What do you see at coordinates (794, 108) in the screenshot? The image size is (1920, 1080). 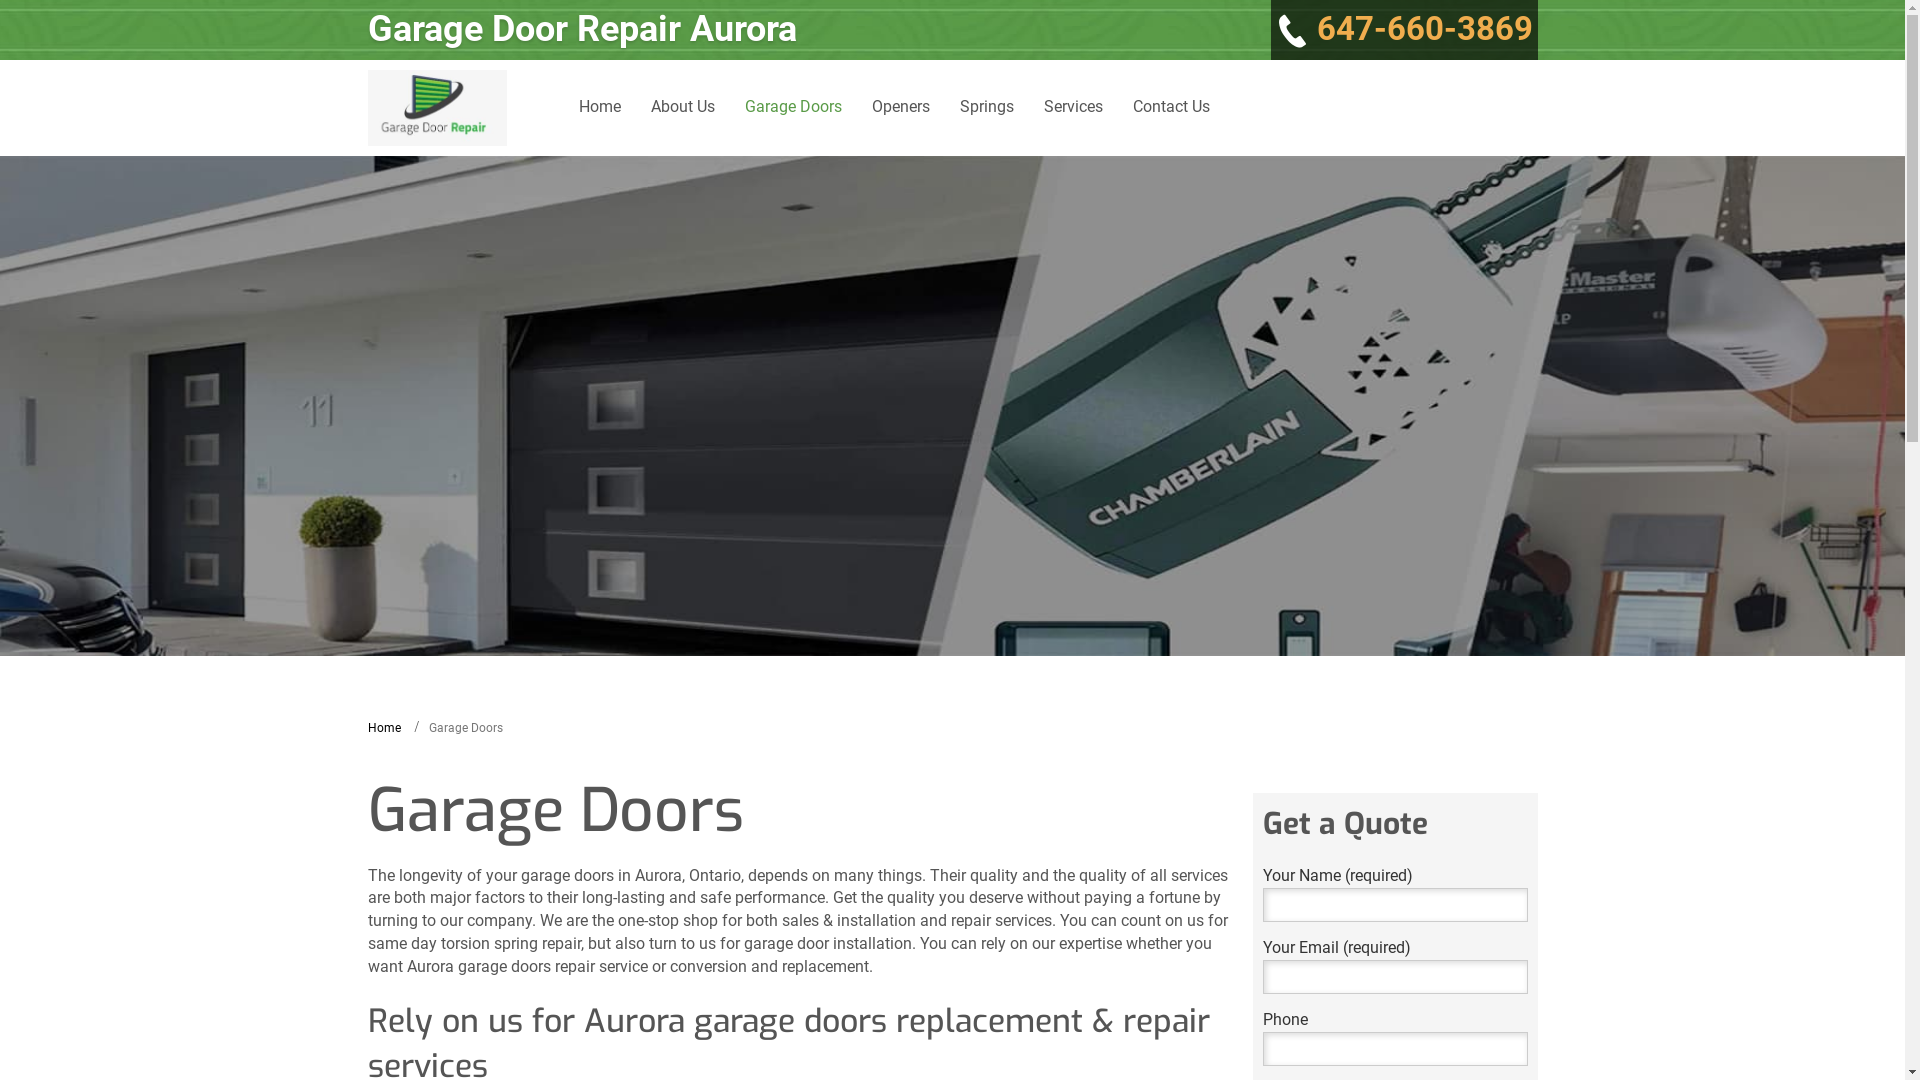 I see `Garage Doors` at bounding box center [794, 108].